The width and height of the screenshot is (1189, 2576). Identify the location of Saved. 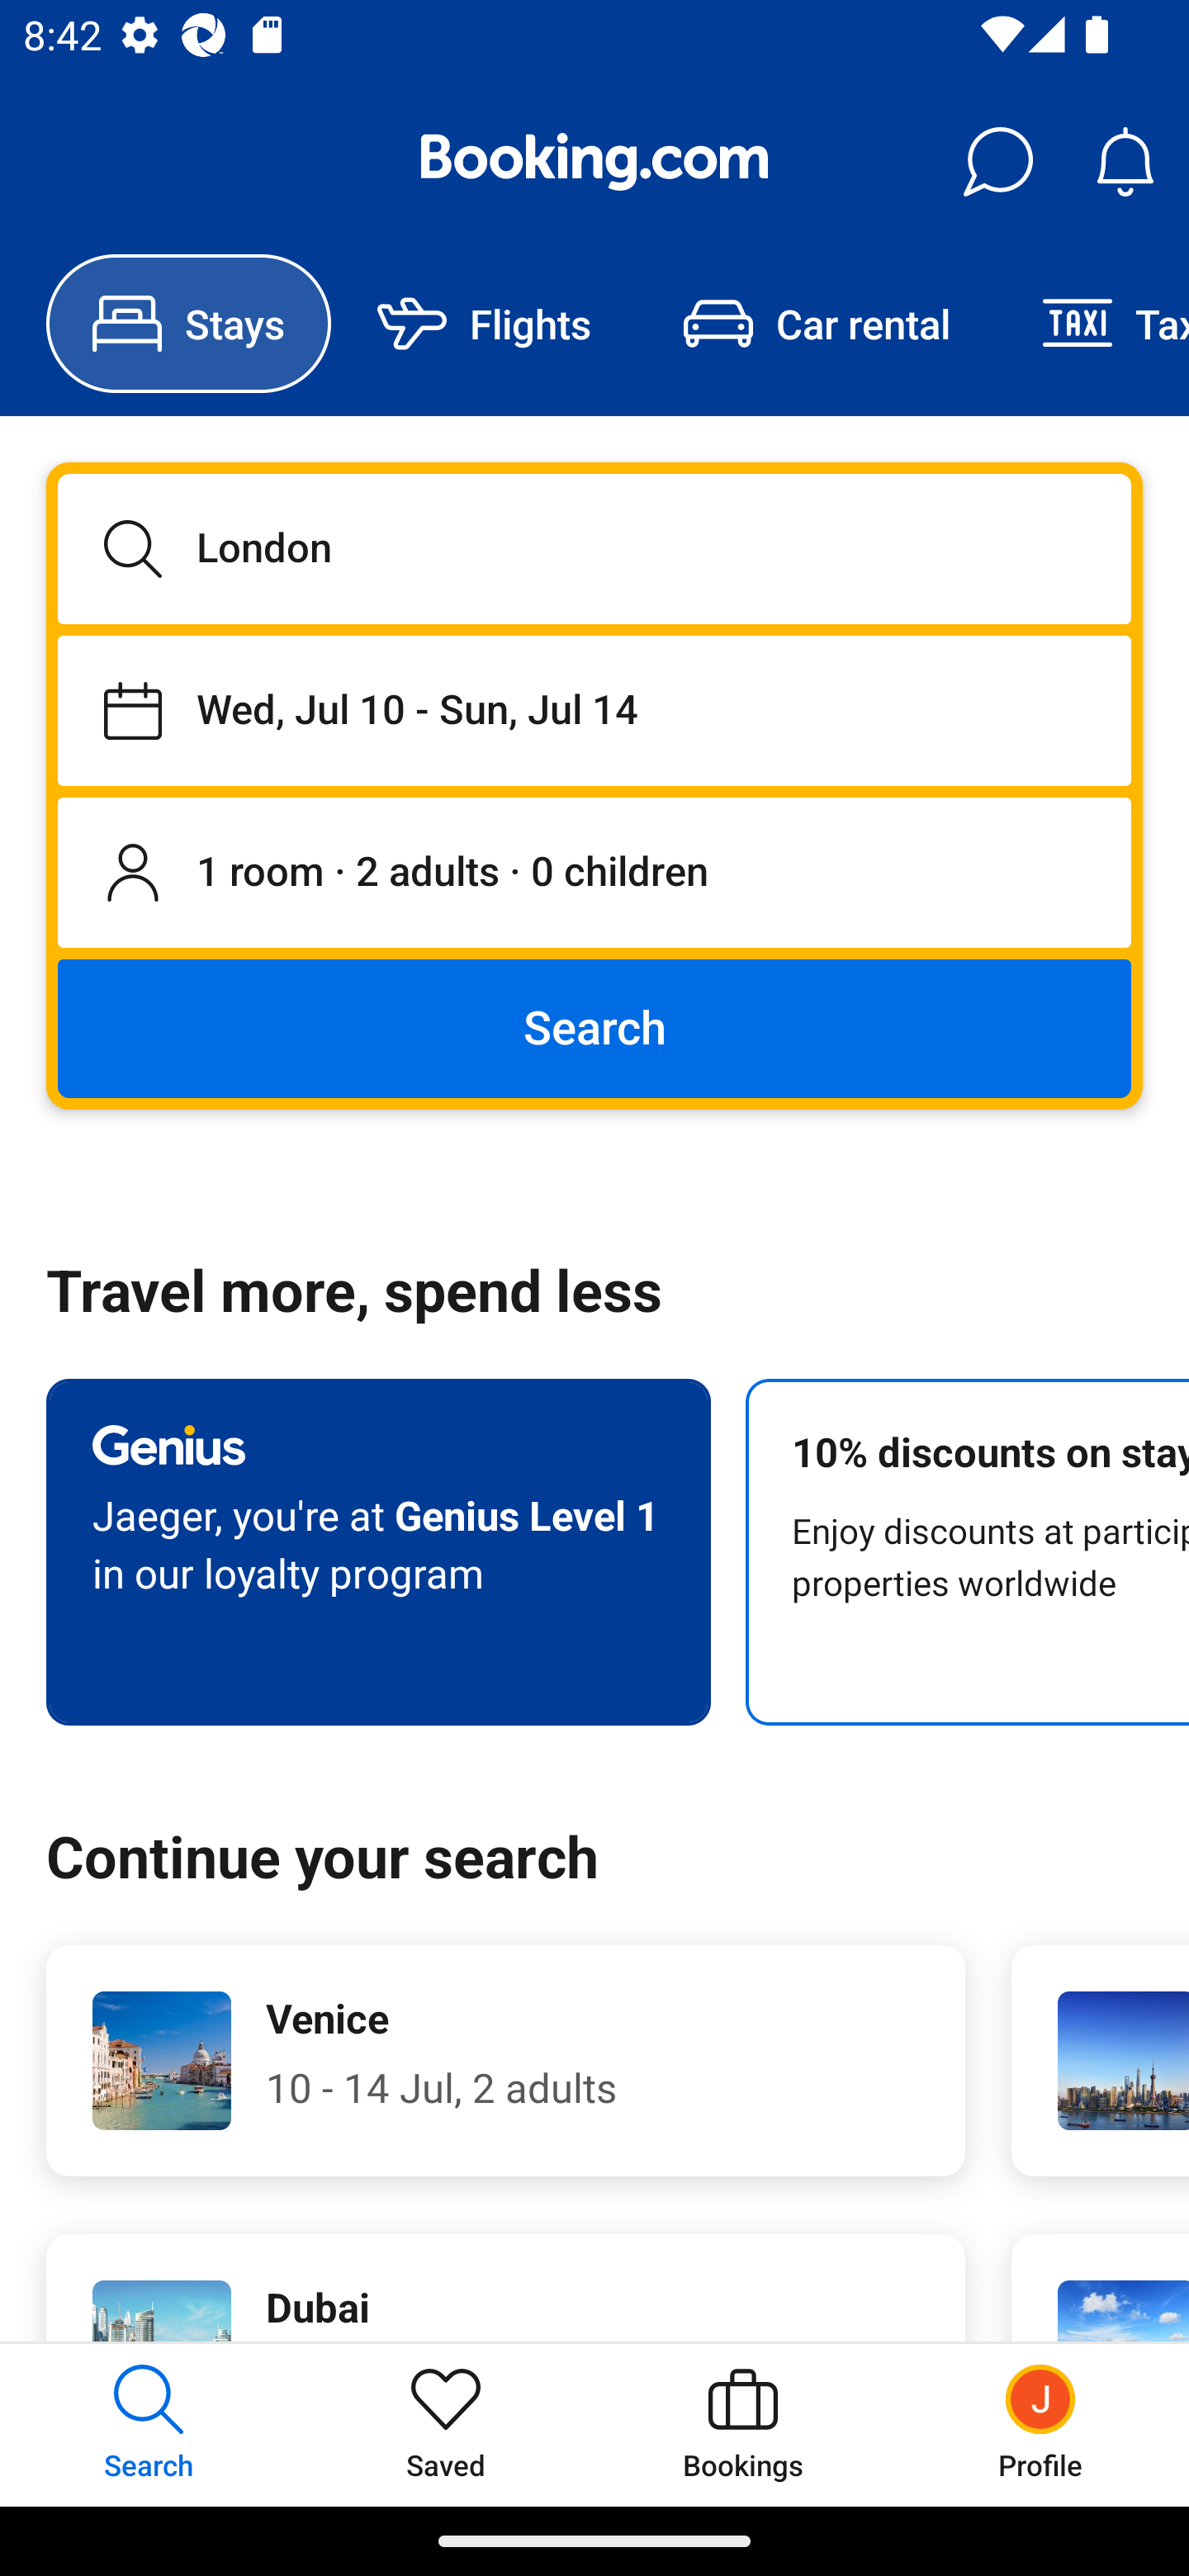
(446, 2424).